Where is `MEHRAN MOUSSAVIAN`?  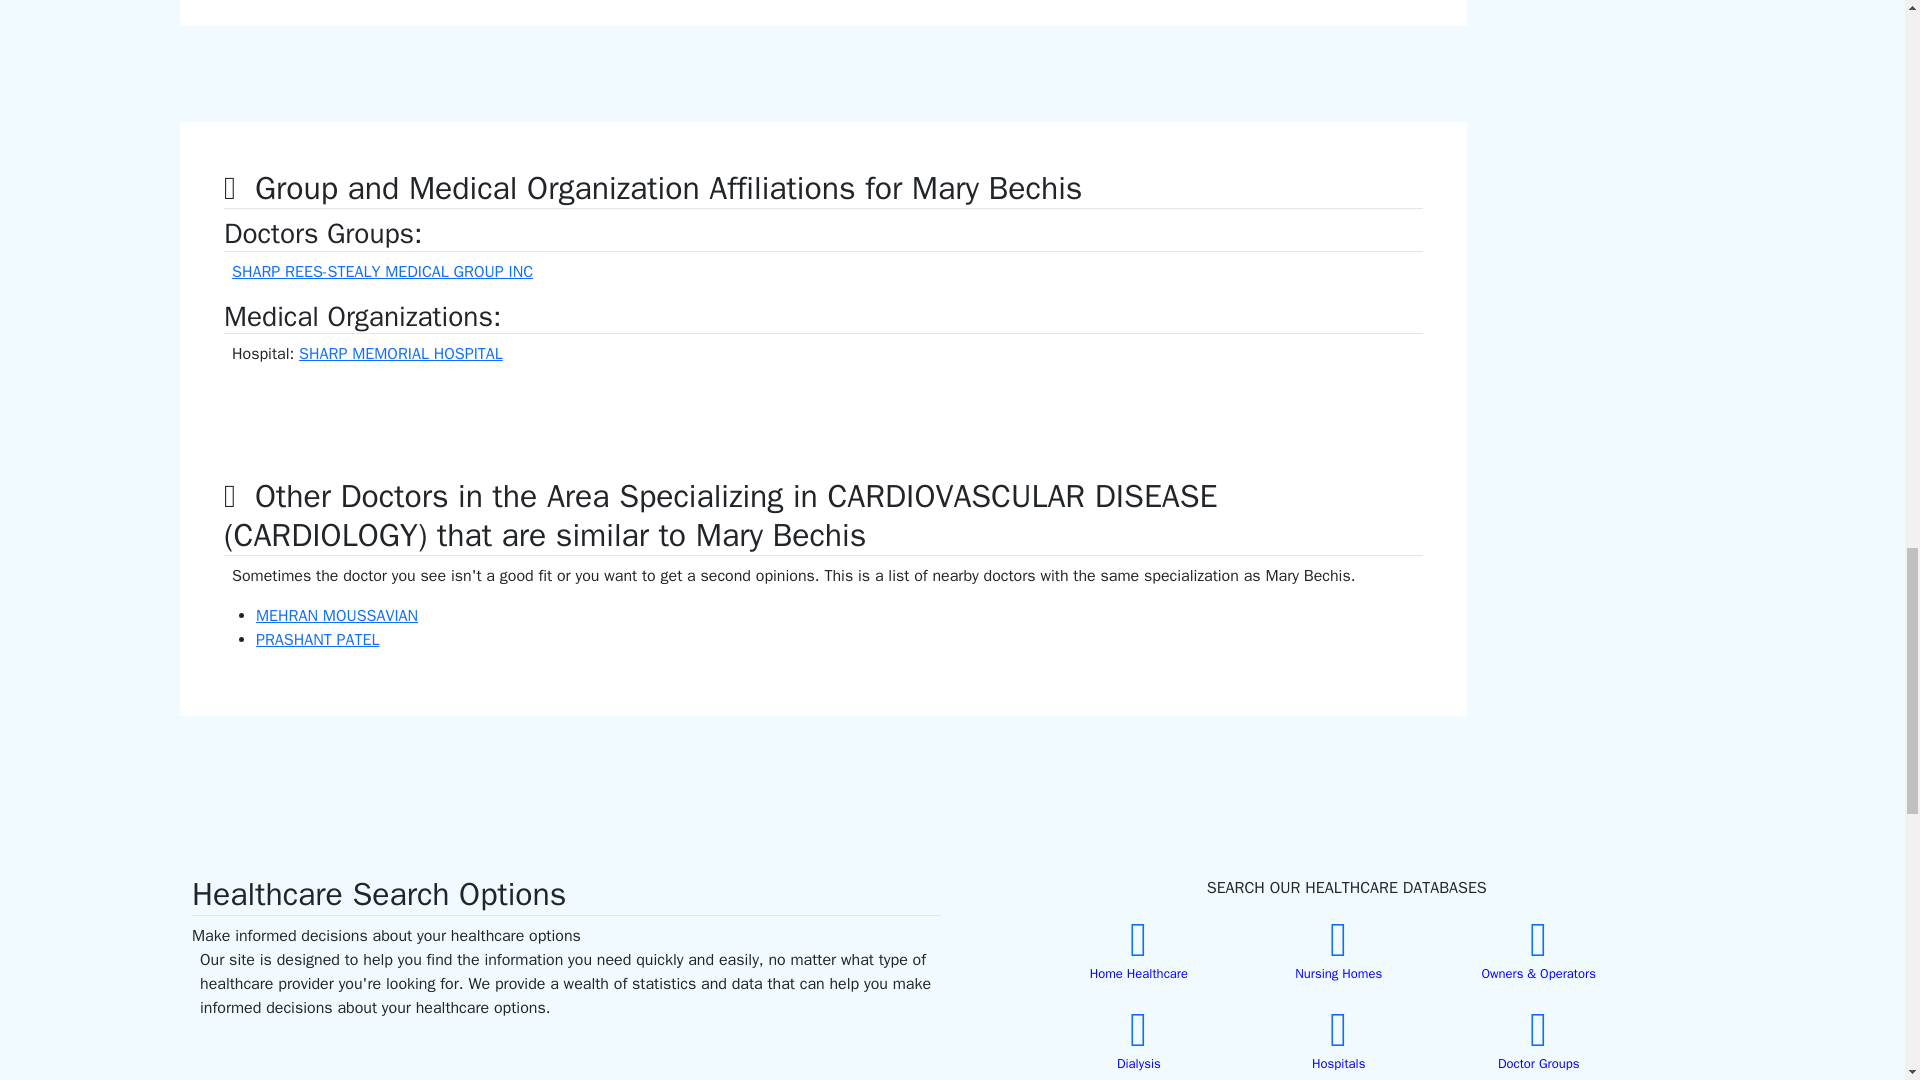
MEHRAN MOUSSAVIAN is located at coordinates (336, 616).